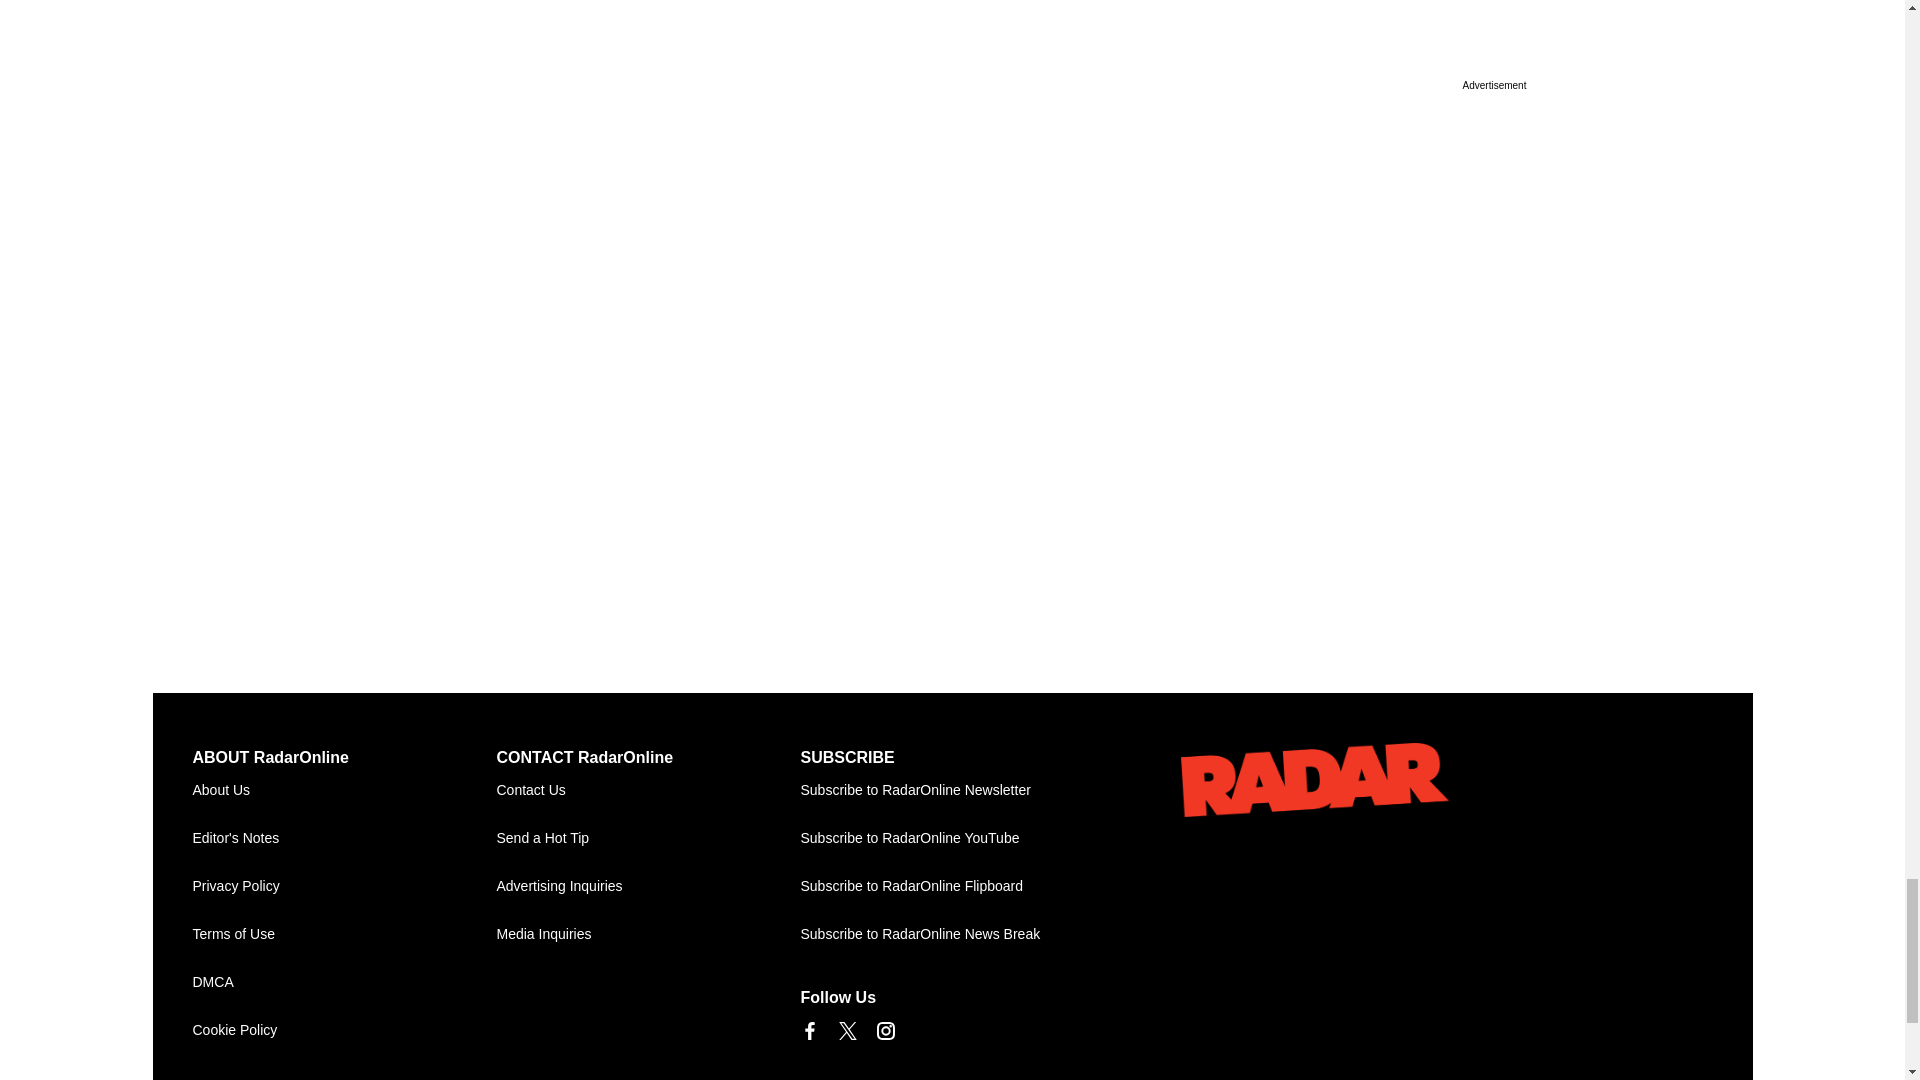 The image size is (1920, 1080). What do you see at coordinates (648, 838) in the screenshot?
I see `Send a Hot Tip` at bounding box center [648, 838].